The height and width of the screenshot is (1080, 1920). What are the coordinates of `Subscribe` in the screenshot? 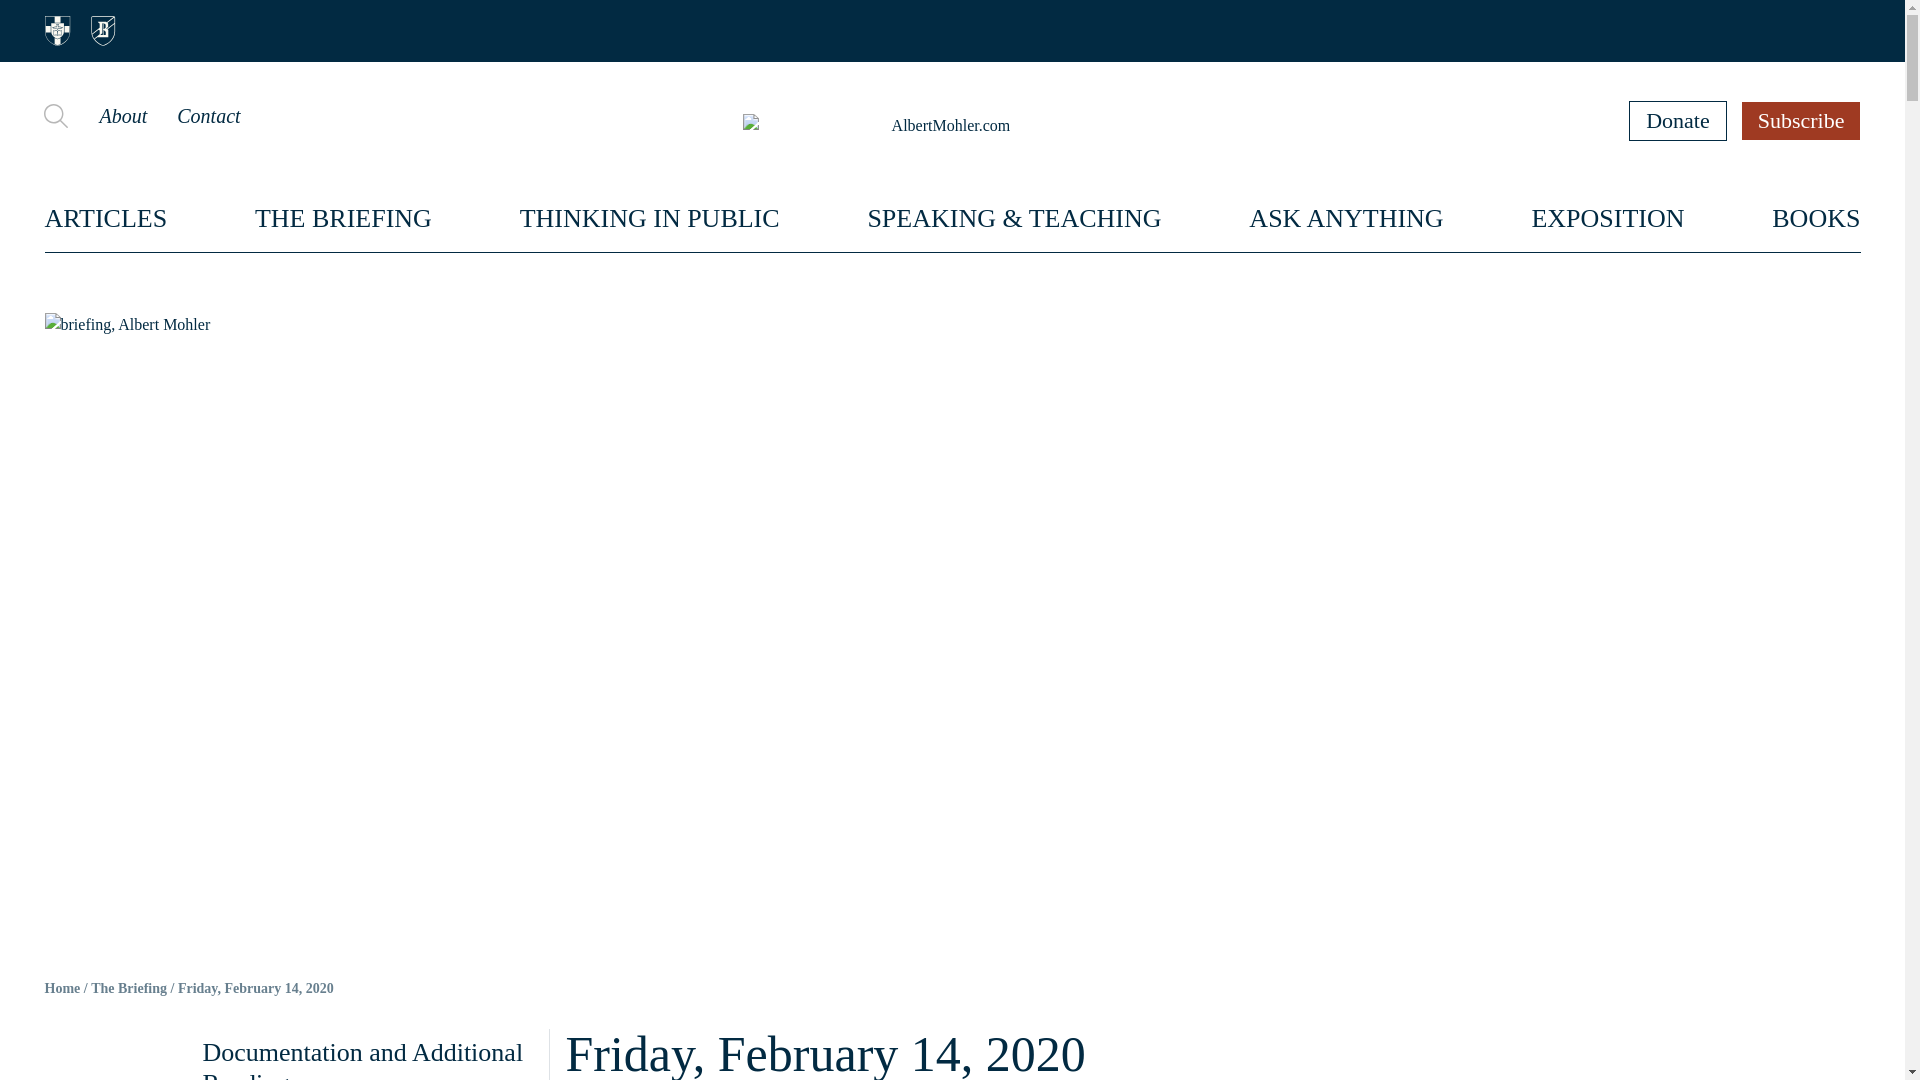 It's located at (1802, 120).